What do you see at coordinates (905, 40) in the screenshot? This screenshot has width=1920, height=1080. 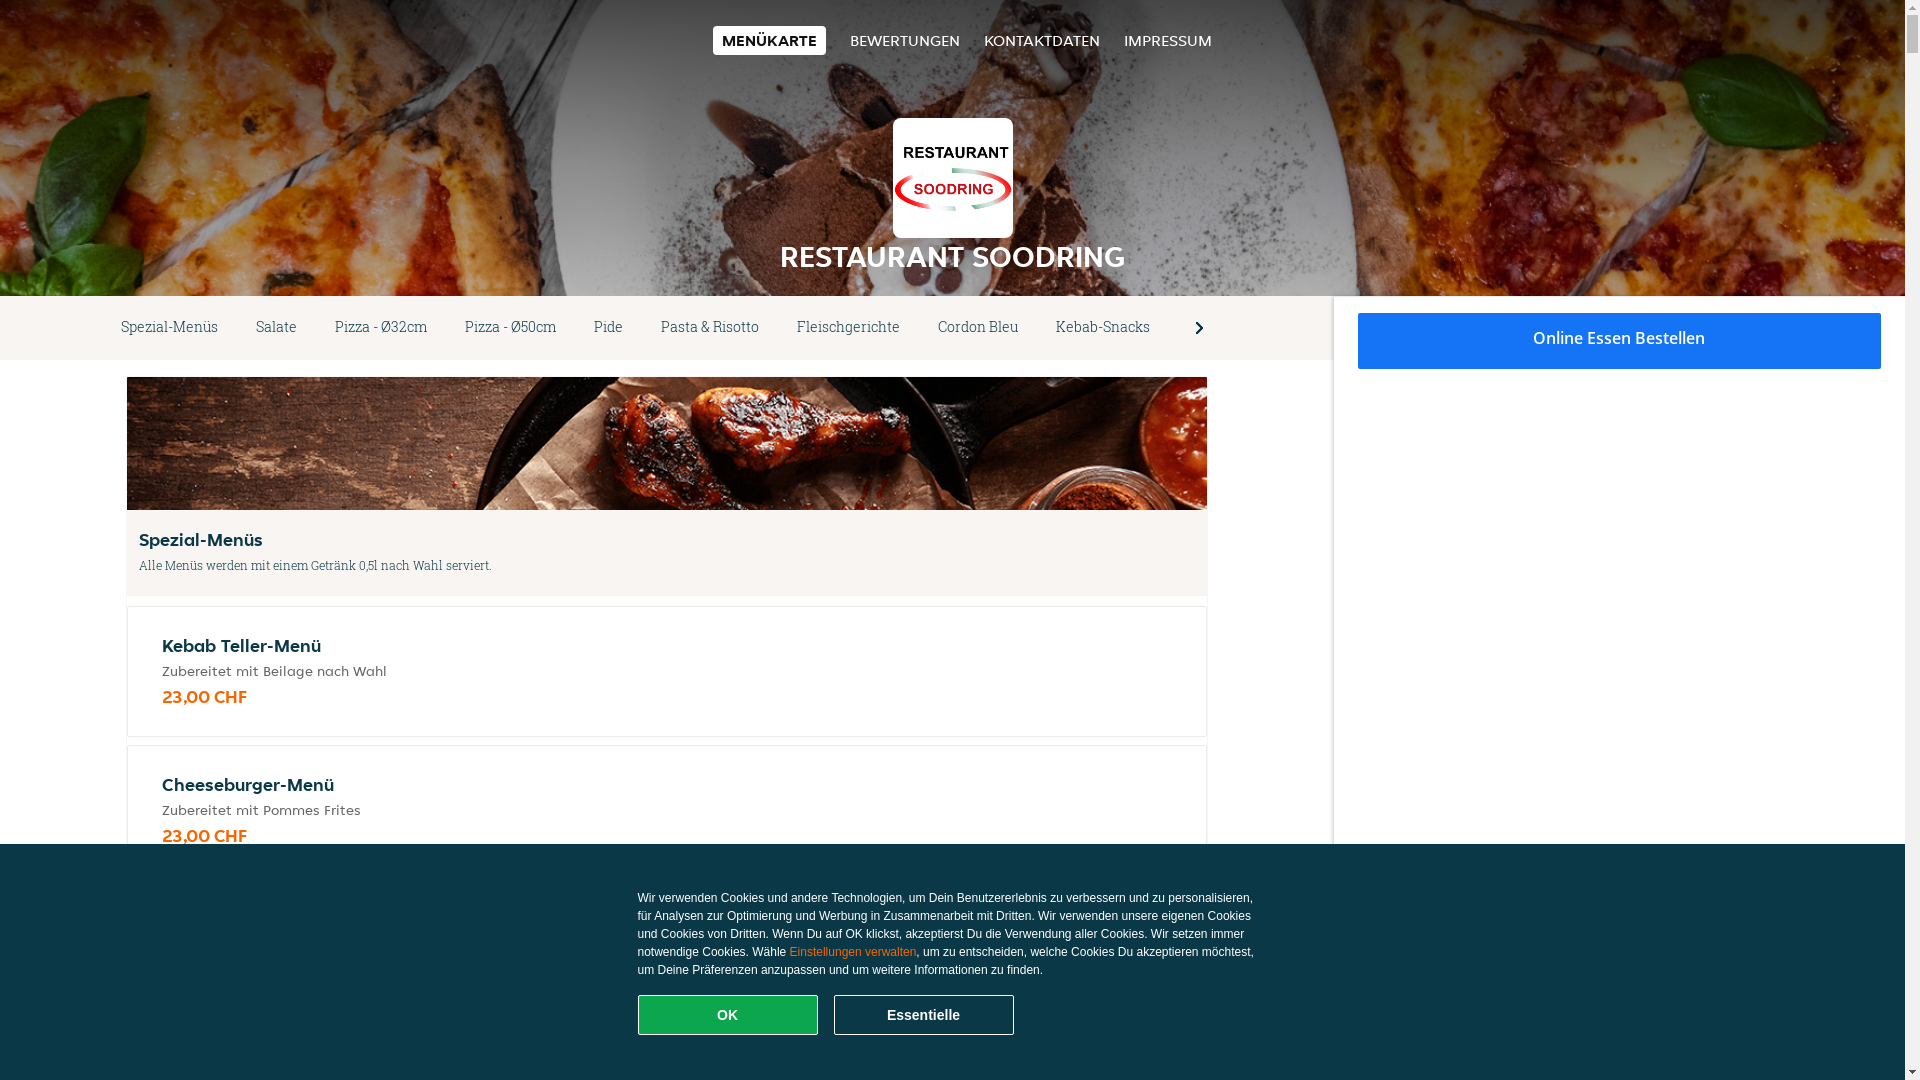 I see `BEWERTUNGEN` at bounding box center [905, 40].